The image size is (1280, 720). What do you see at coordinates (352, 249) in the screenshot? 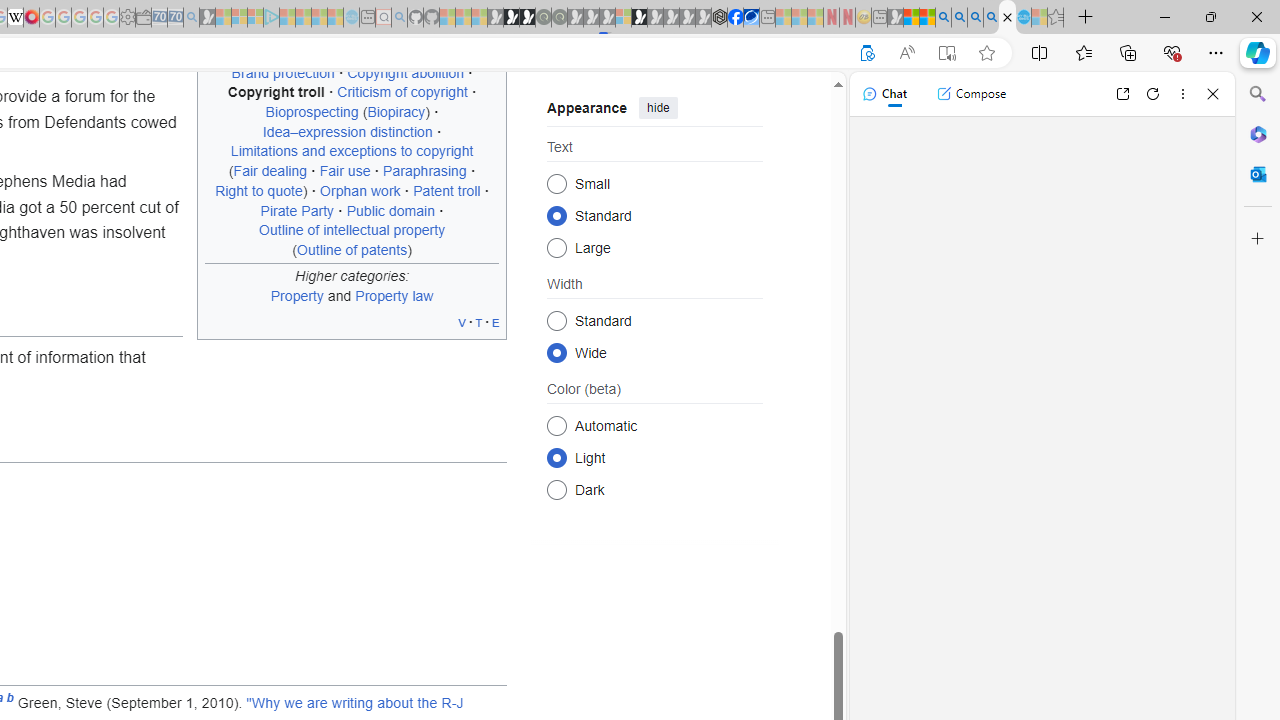
I see `Outline of patents` at bounding box center [352, 249].